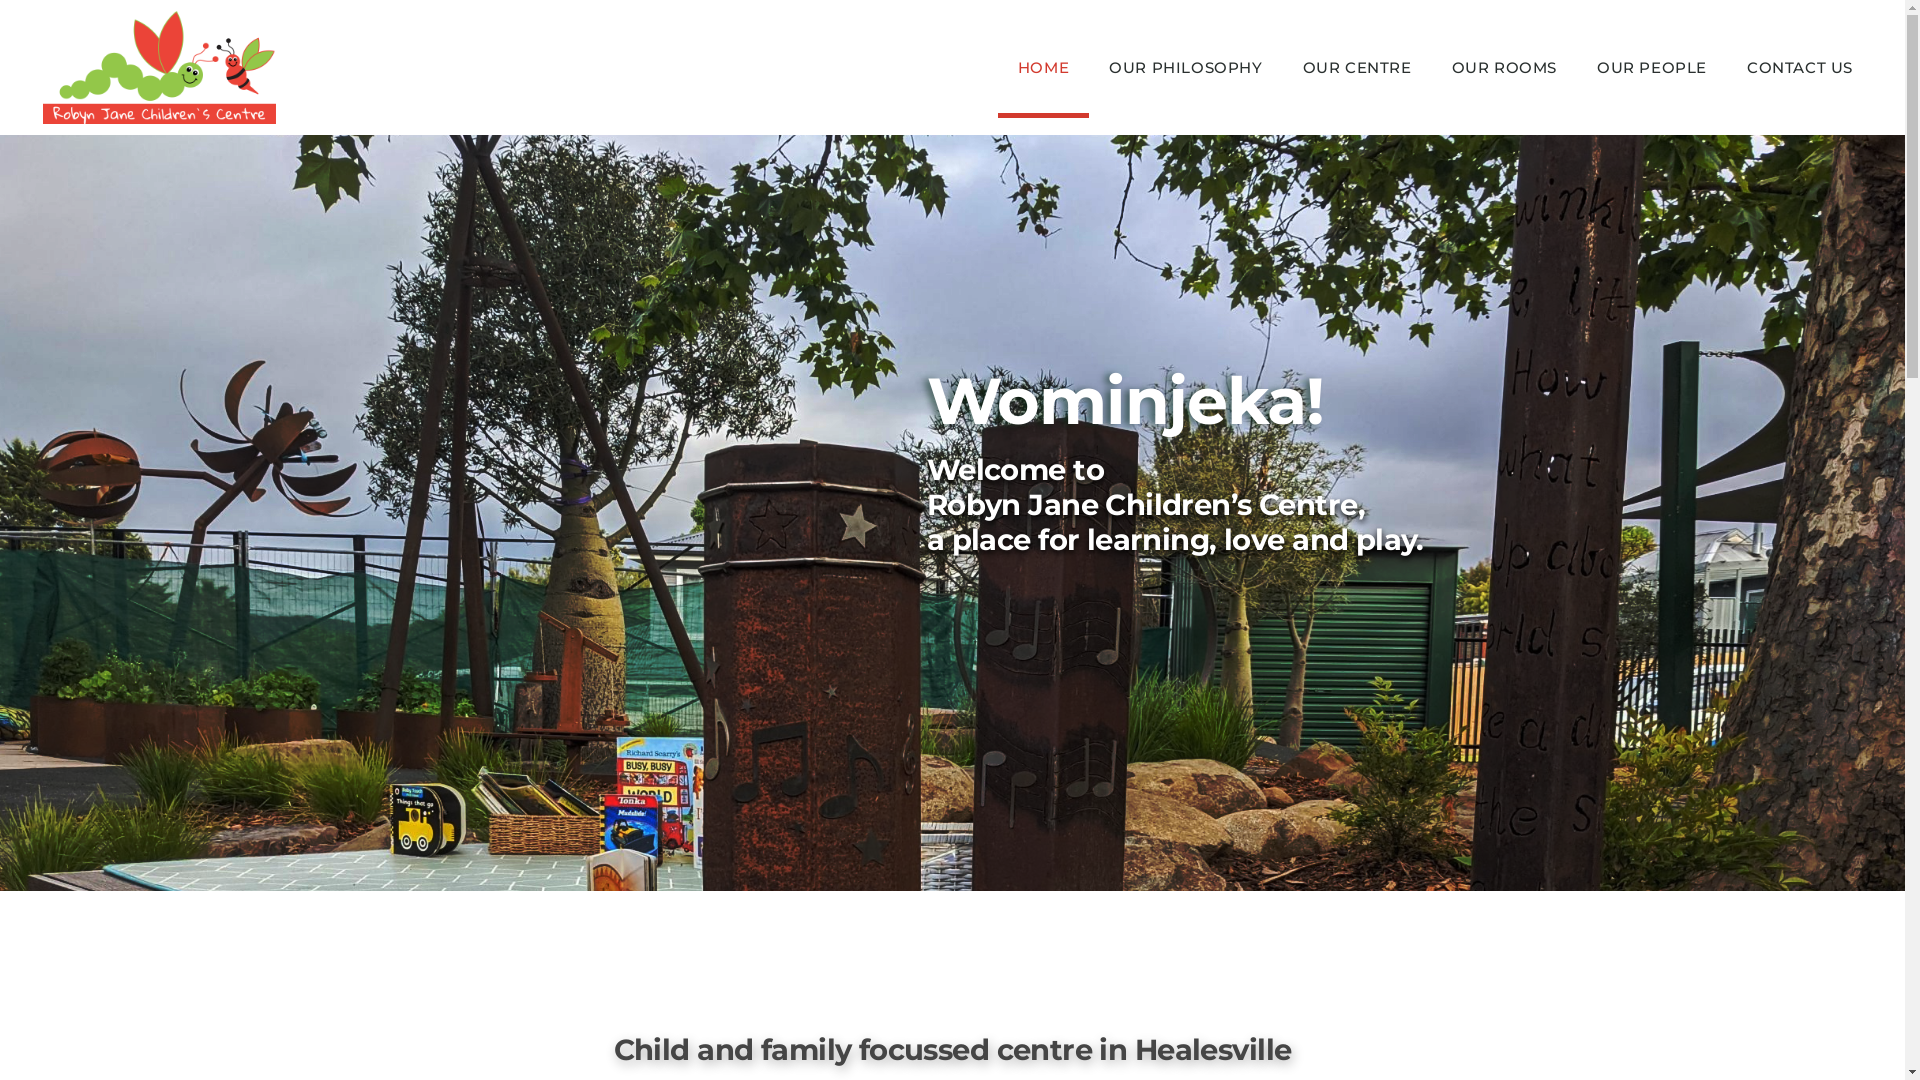 The height and width of the screenshot is (1080, 1920). I want to click on OUR PHILOSOPHY, so click(1186, 68).